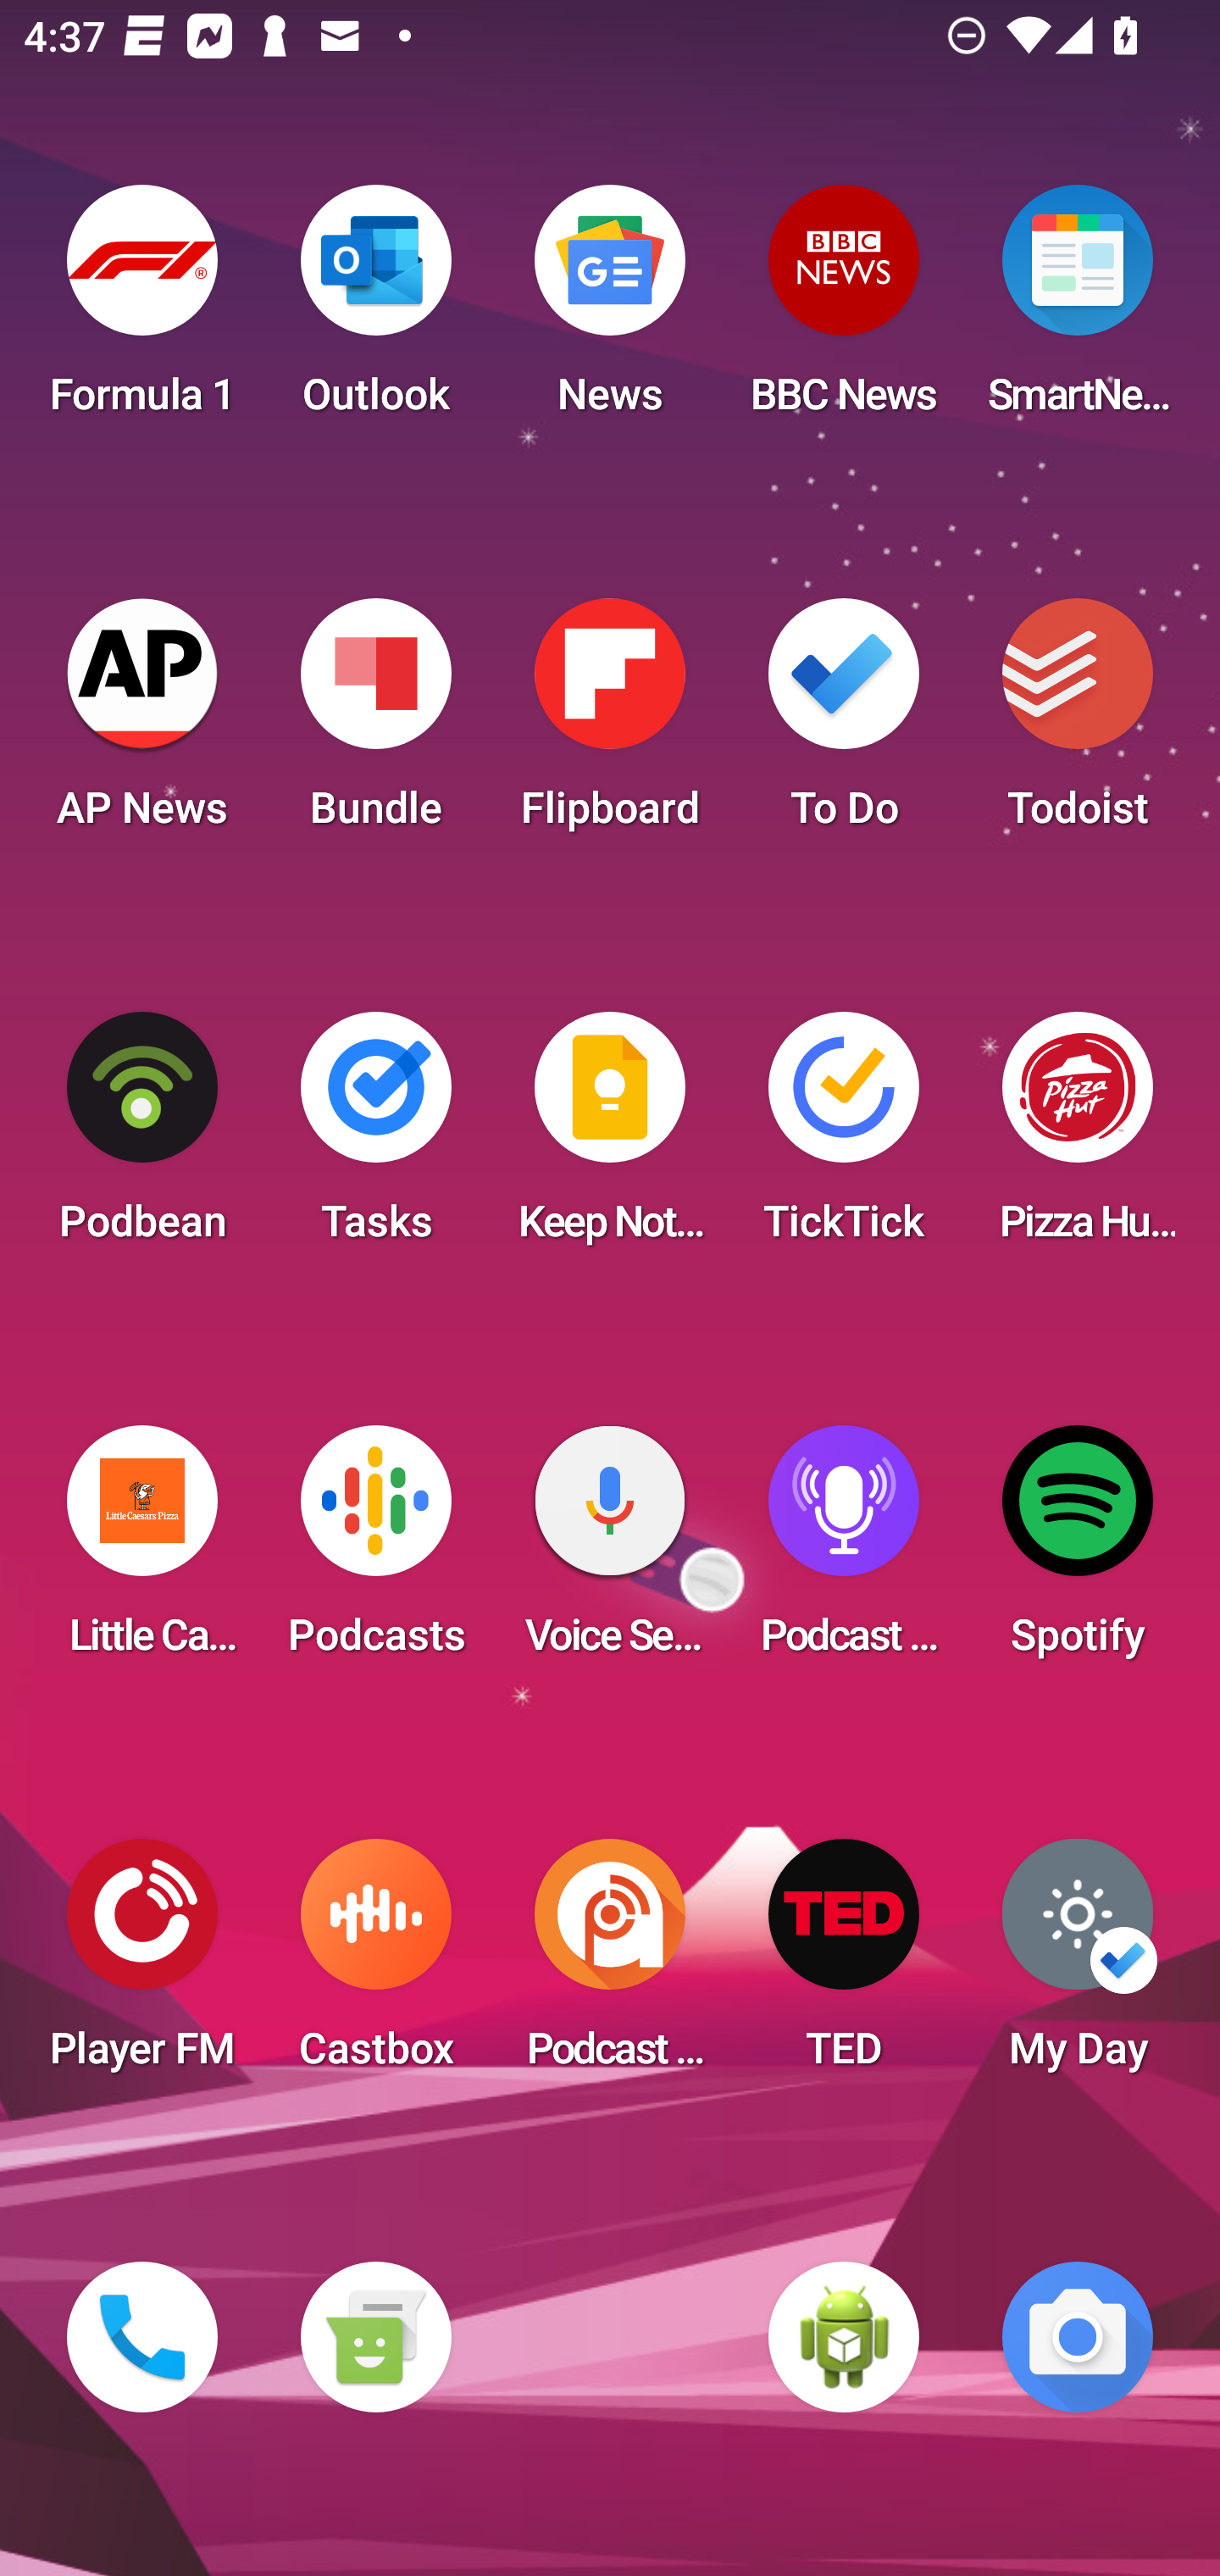  Describe the element at coordinates (844, 1551) in the screenshot. I see `Podcast Player` at that location.